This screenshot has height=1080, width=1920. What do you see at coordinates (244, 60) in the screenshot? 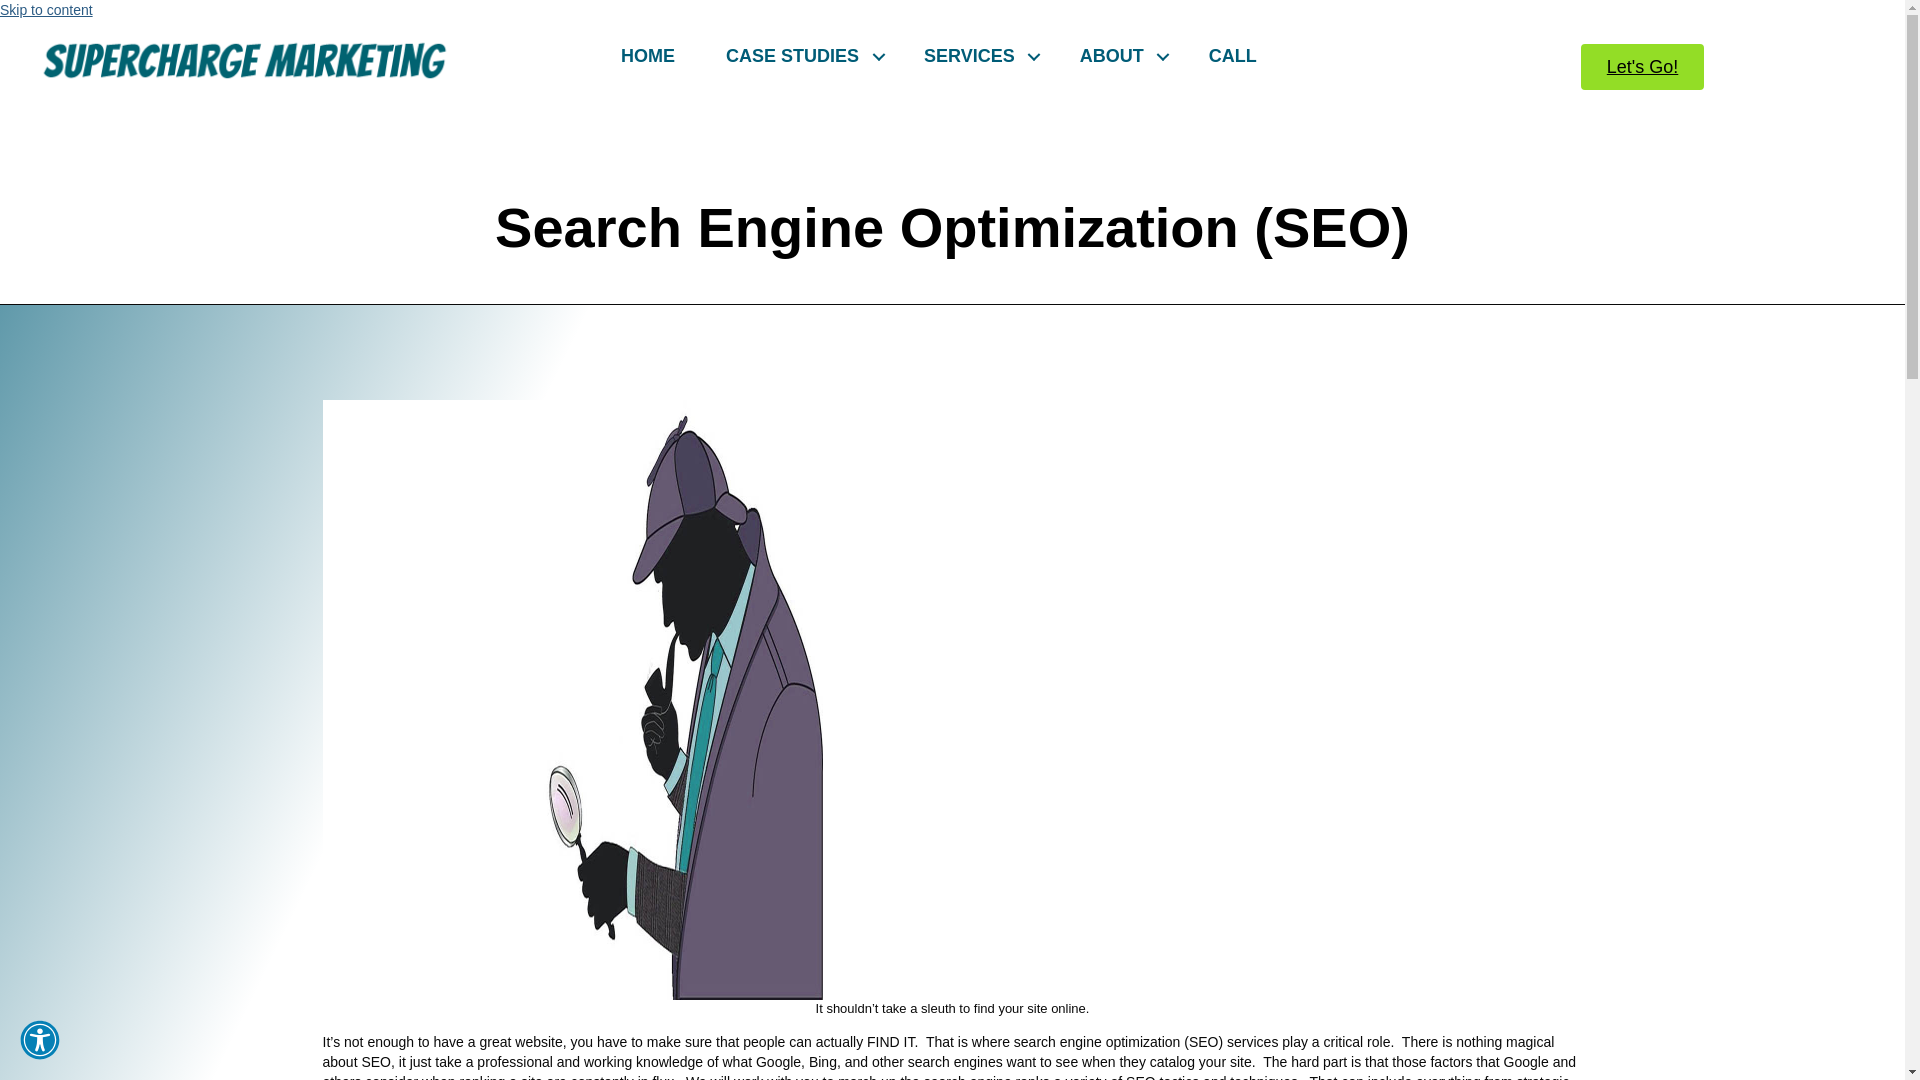
I see `SuperCharge 24 a copy` at bounding box center [244, 60].